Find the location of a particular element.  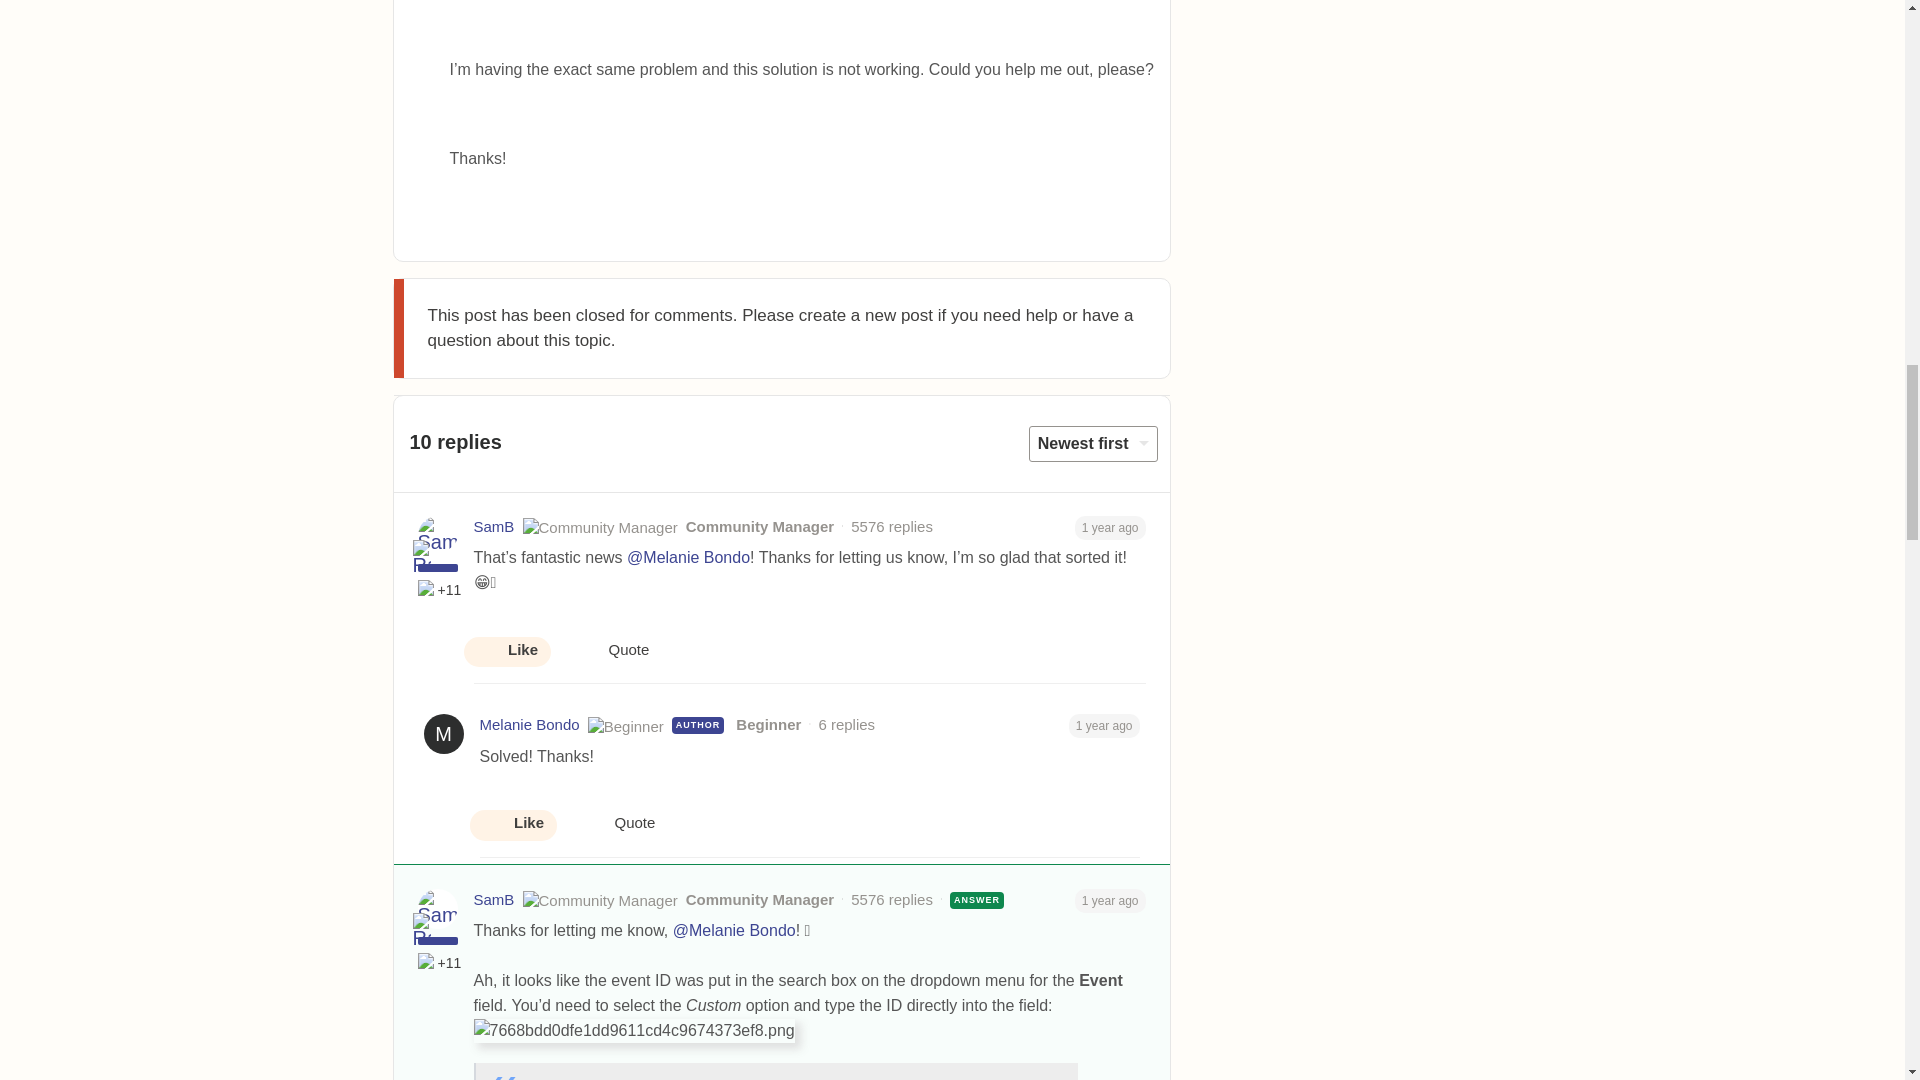

SamB is located at coordinates (494, 527).